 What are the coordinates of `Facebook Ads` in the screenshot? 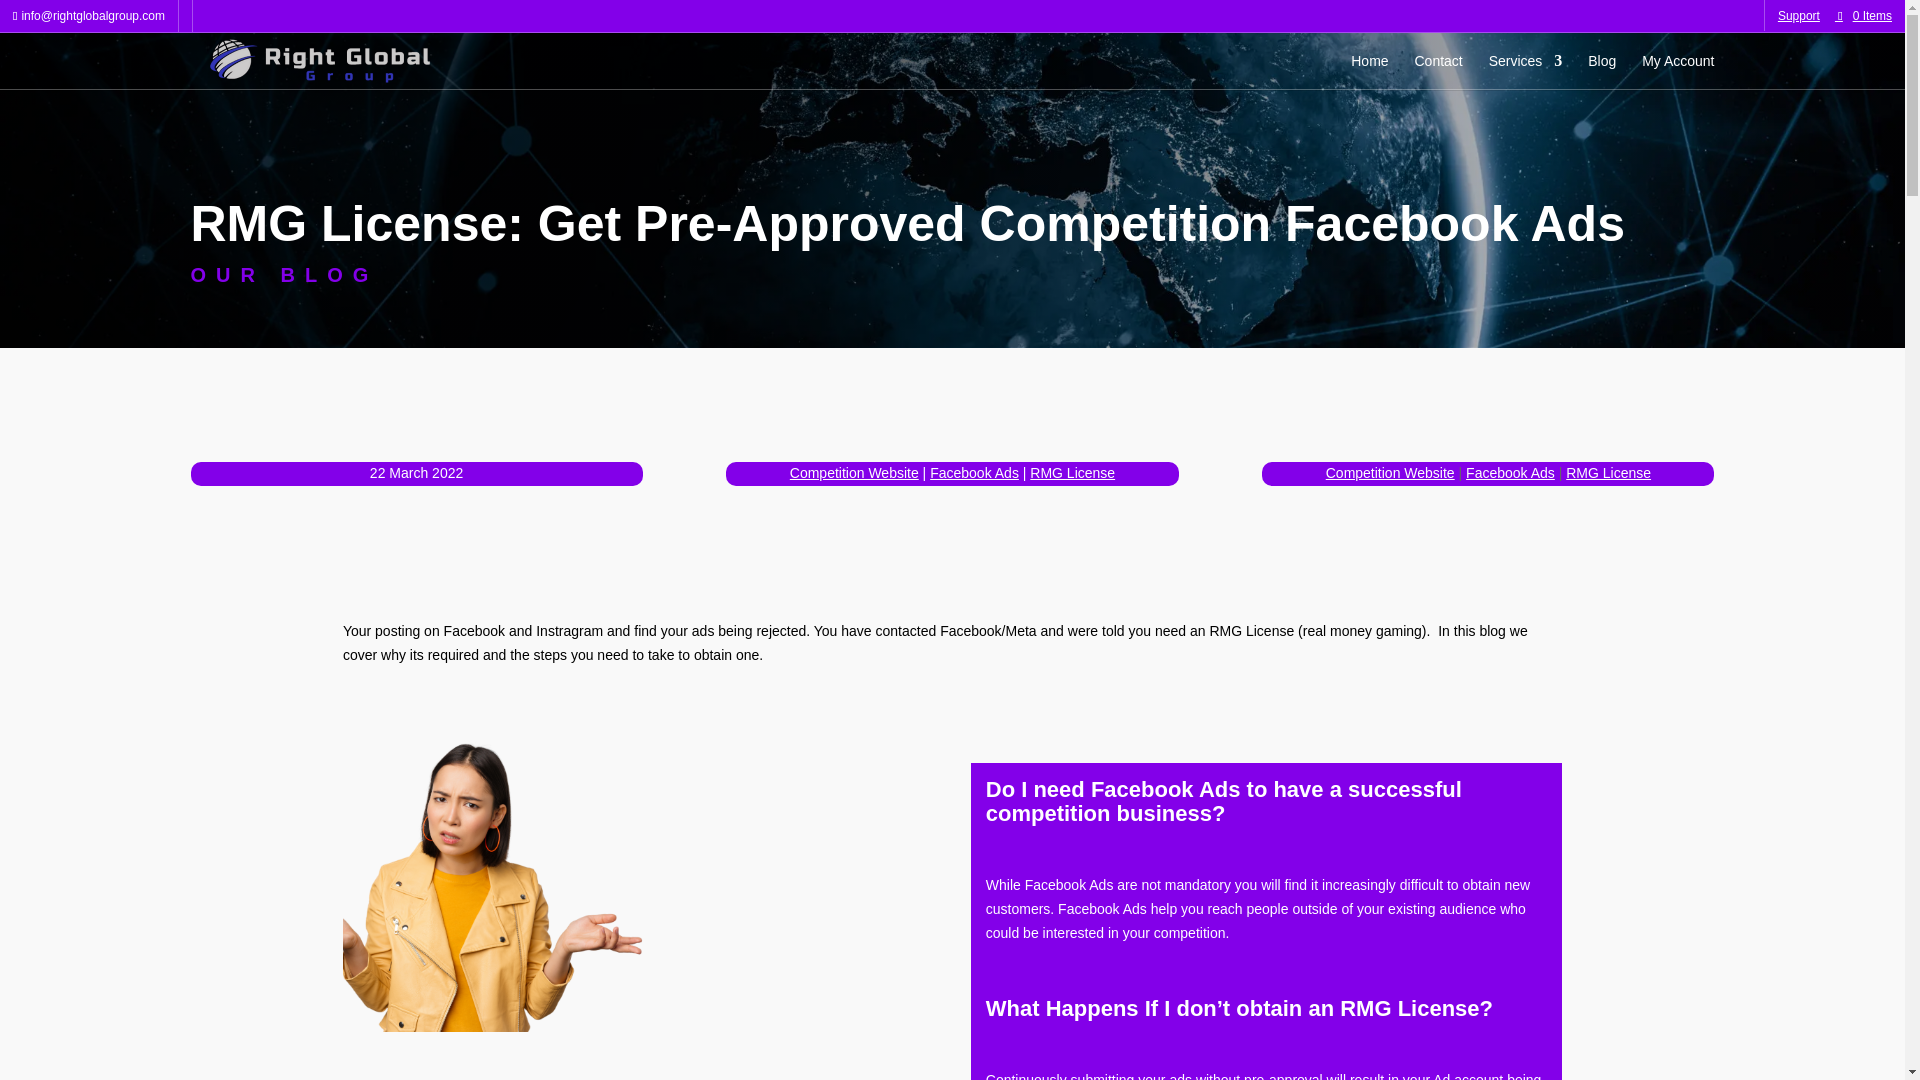 It's located at (974, 472).